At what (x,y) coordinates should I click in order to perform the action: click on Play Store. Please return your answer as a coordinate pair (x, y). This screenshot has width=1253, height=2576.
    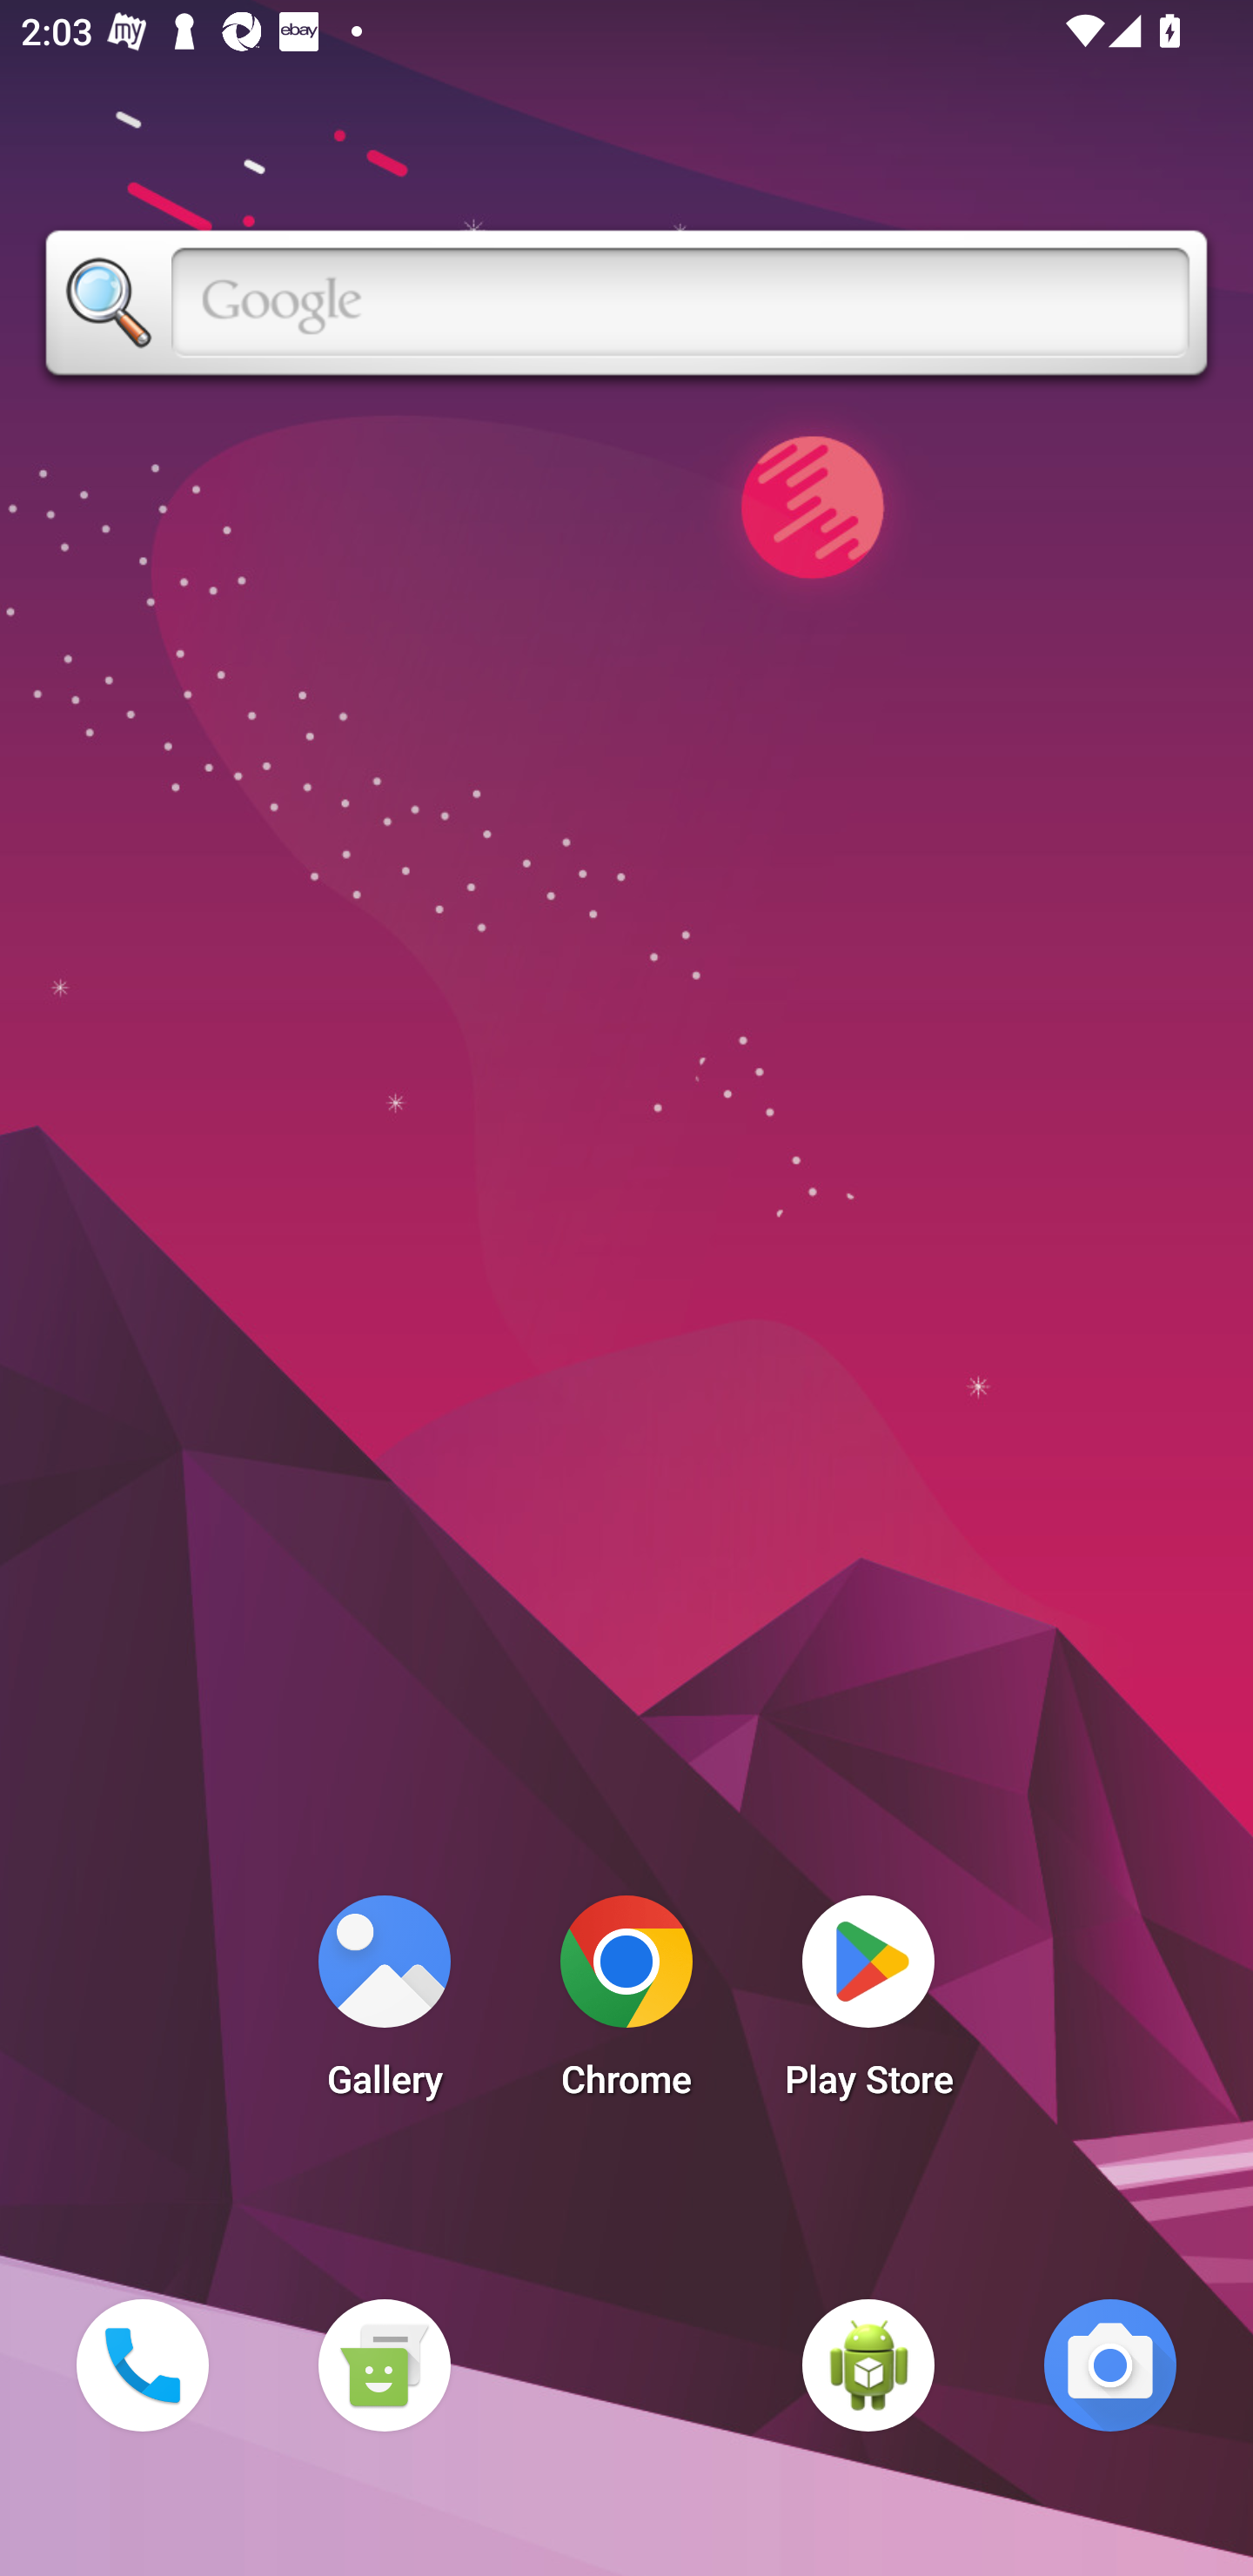
    Looking at the image, I should click on (868, 2005).